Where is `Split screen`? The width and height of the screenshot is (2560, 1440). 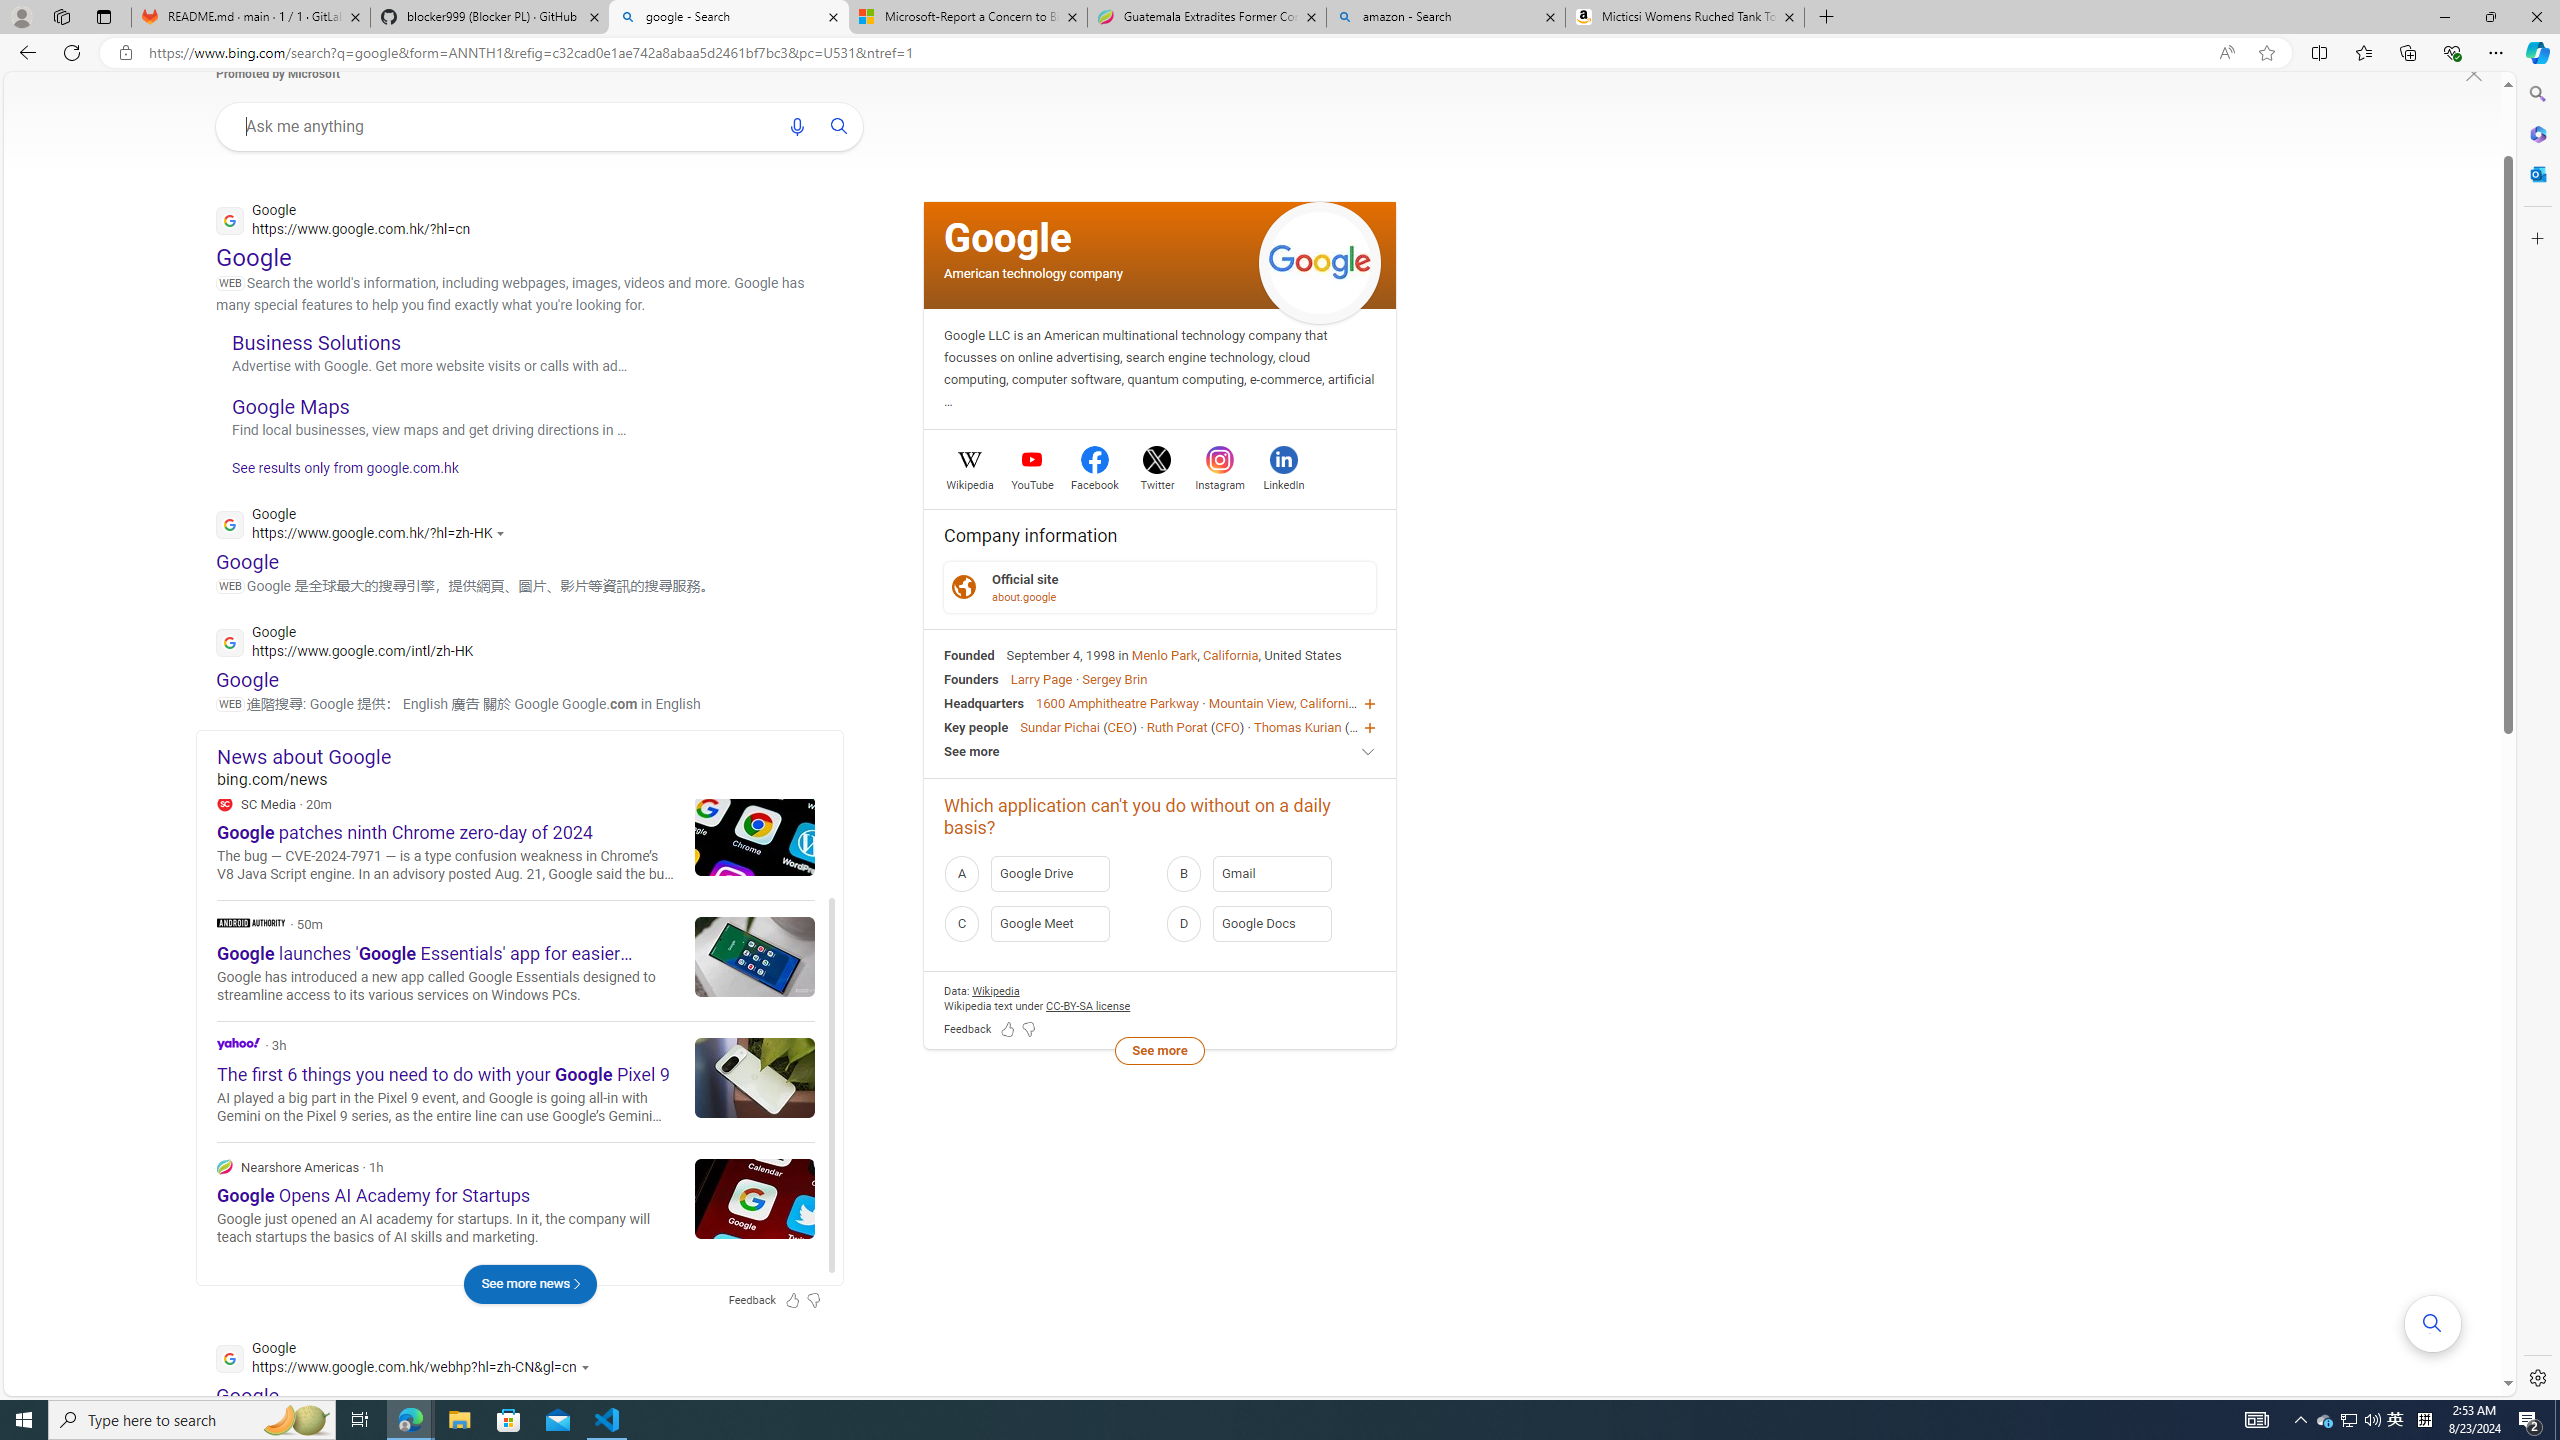 Split screen is located at coordinates (2318, 52).